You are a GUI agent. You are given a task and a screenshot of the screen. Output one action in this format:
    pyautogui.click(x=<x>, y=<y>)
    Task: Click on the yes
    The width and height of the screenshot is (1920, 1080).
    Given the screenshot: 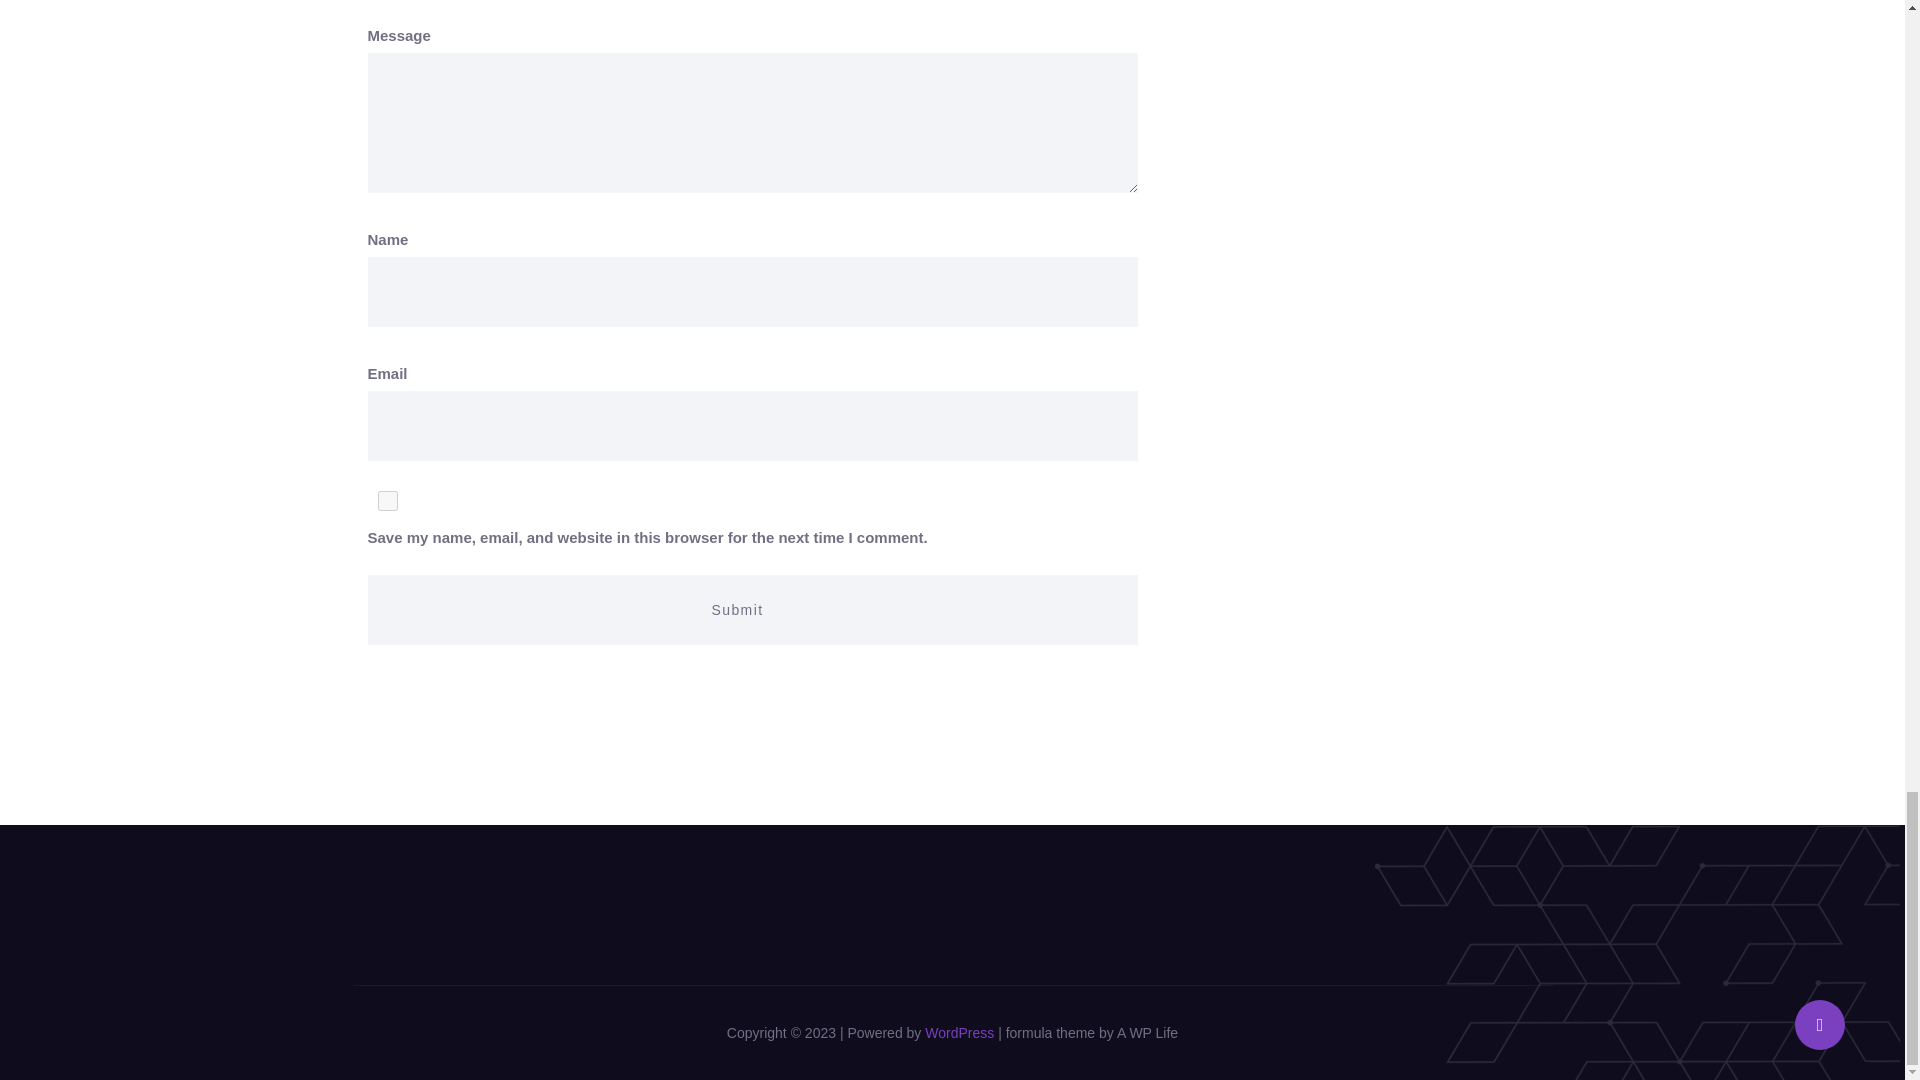 What is the action you would take?
    pyautogui.click(x=388, y=500)
    